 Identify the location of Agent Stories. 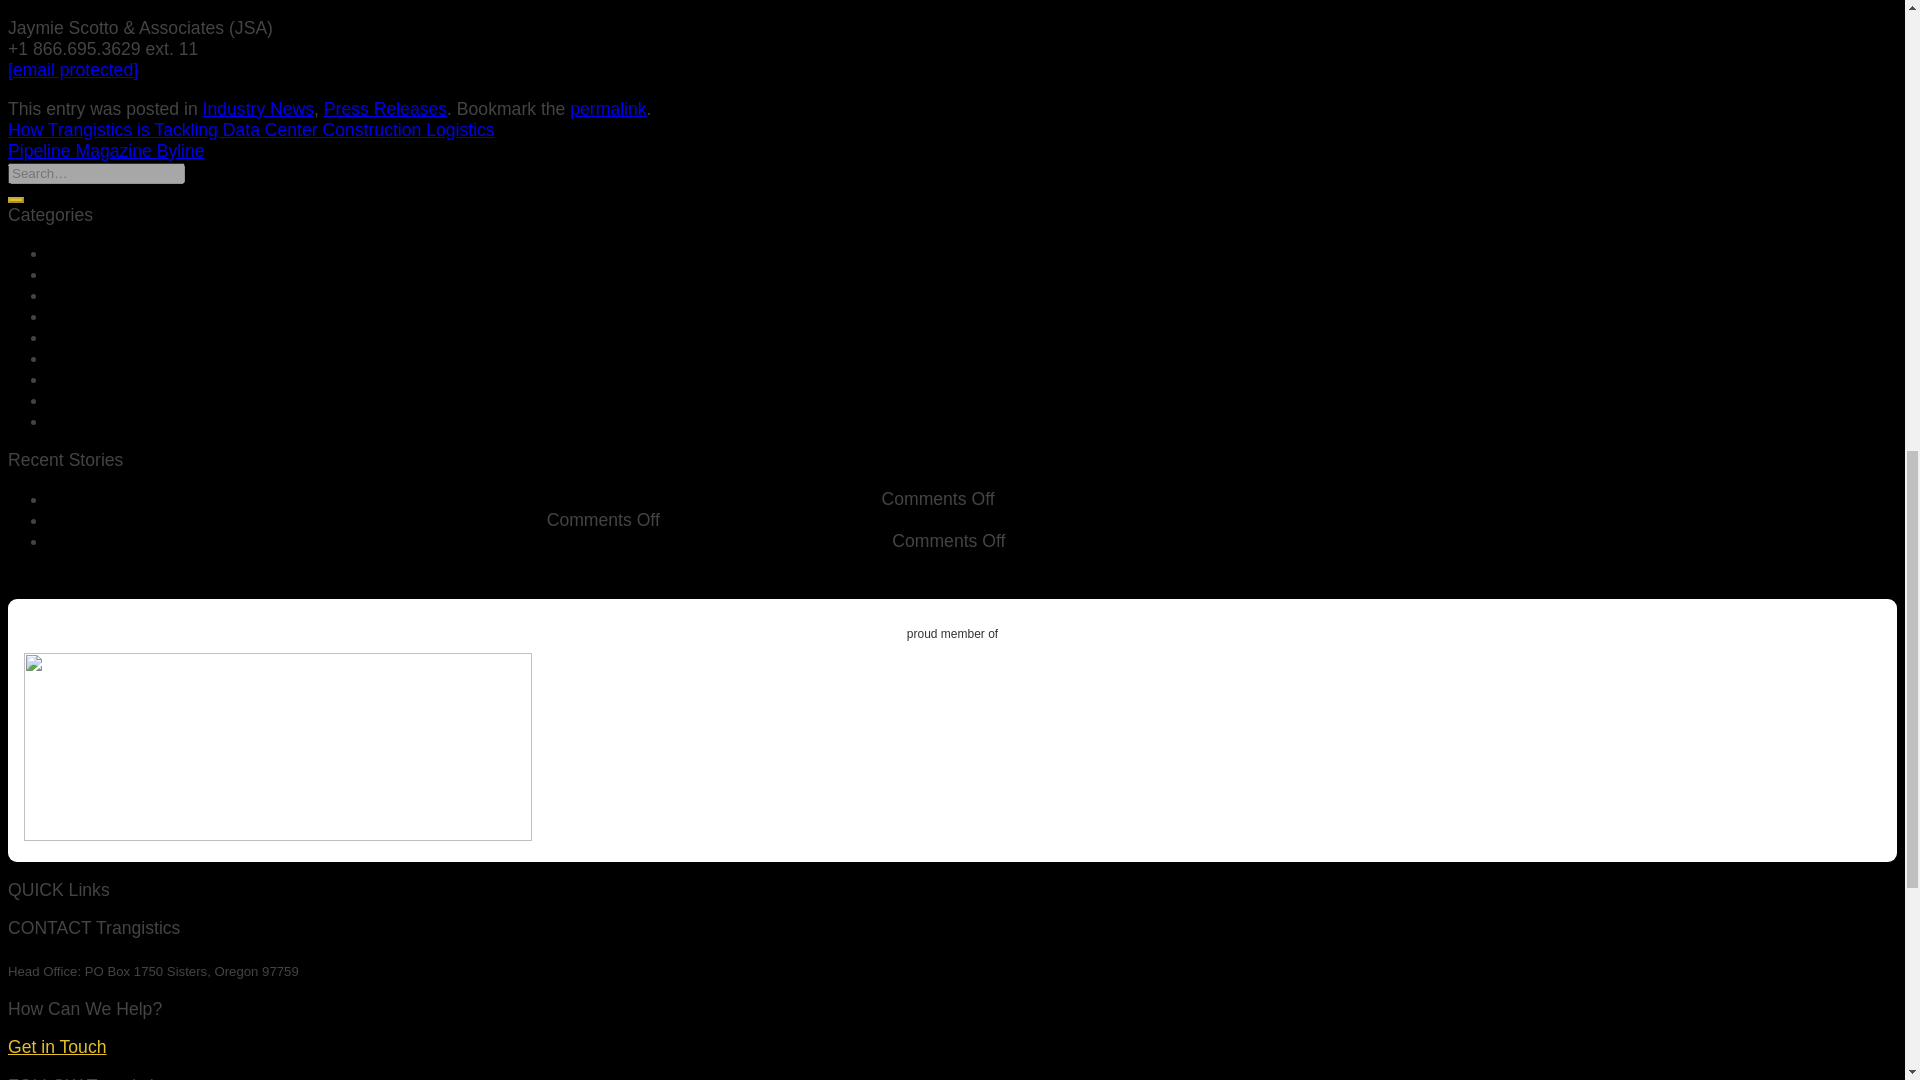
(100, 253).